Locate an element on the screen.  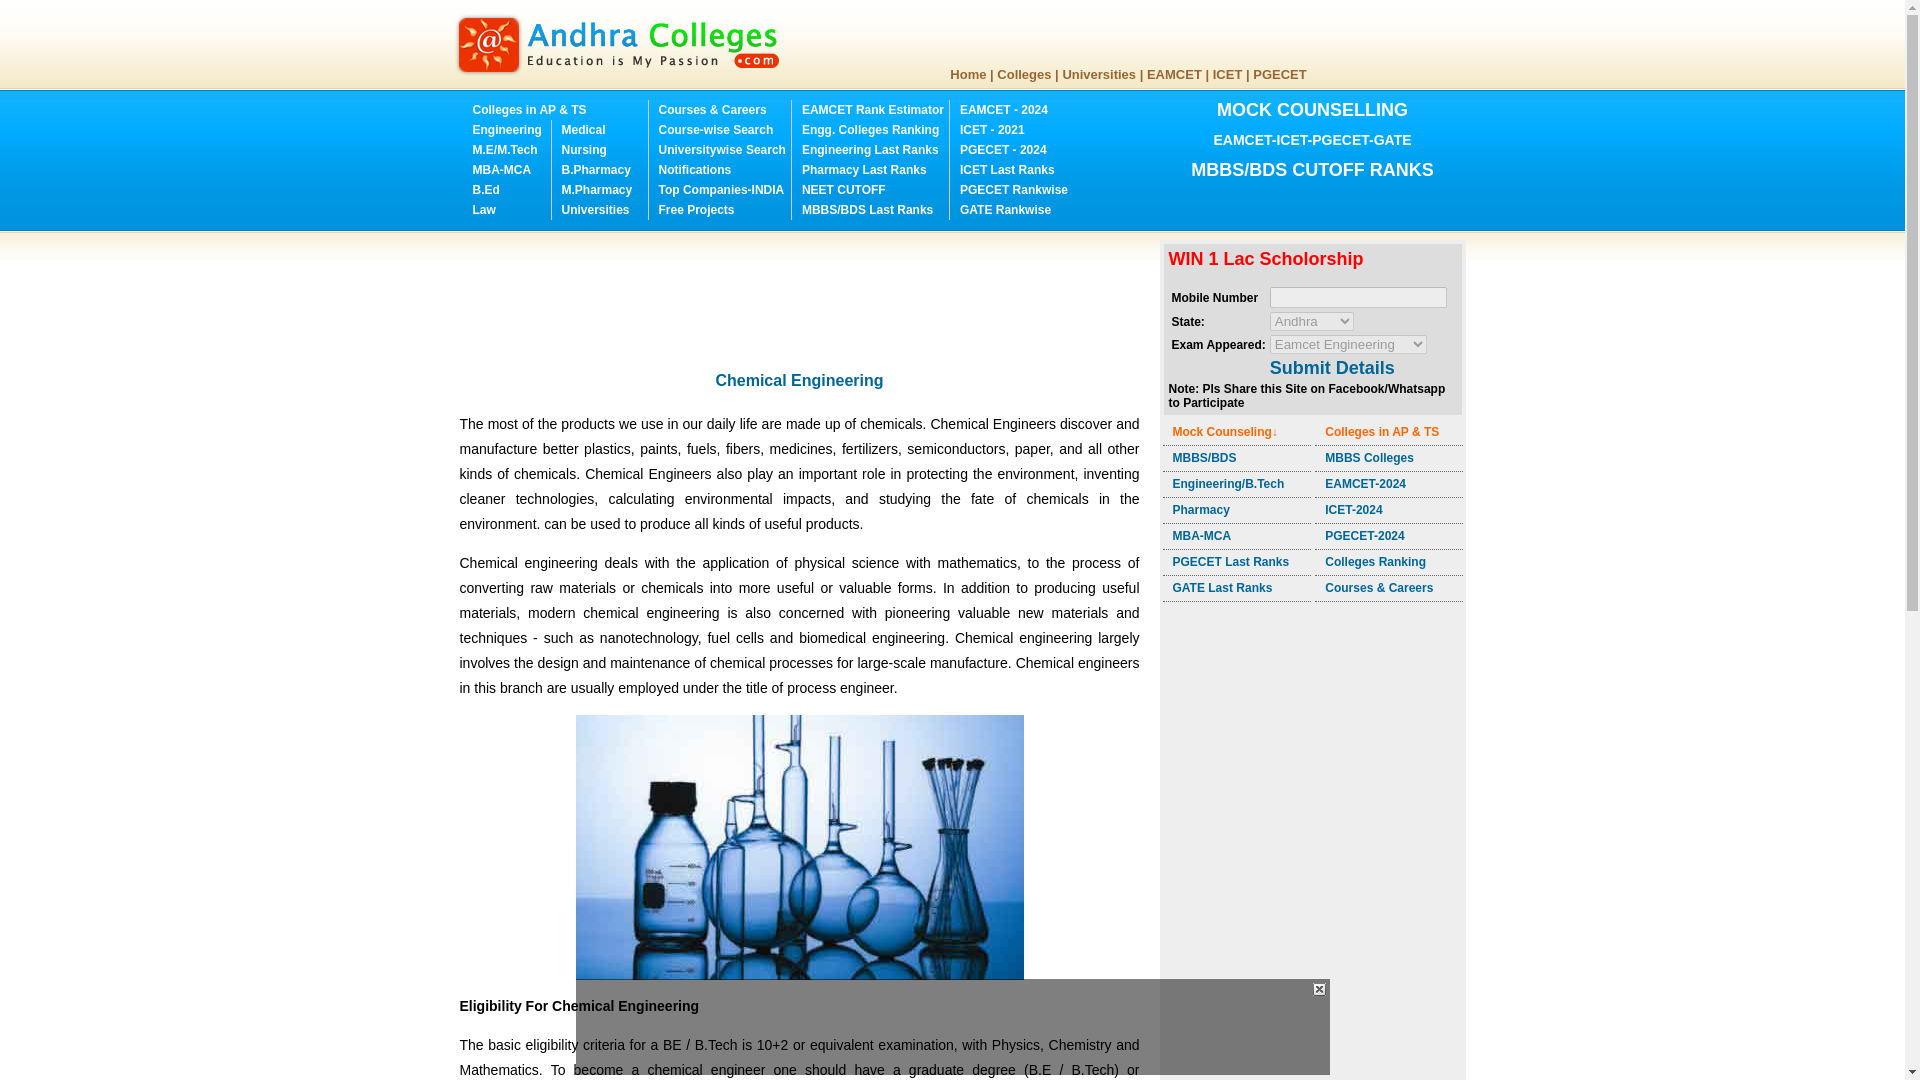
PGECET 2024 Notification Results Ranks Mock Counseling is located at coordinates (1003, 149).